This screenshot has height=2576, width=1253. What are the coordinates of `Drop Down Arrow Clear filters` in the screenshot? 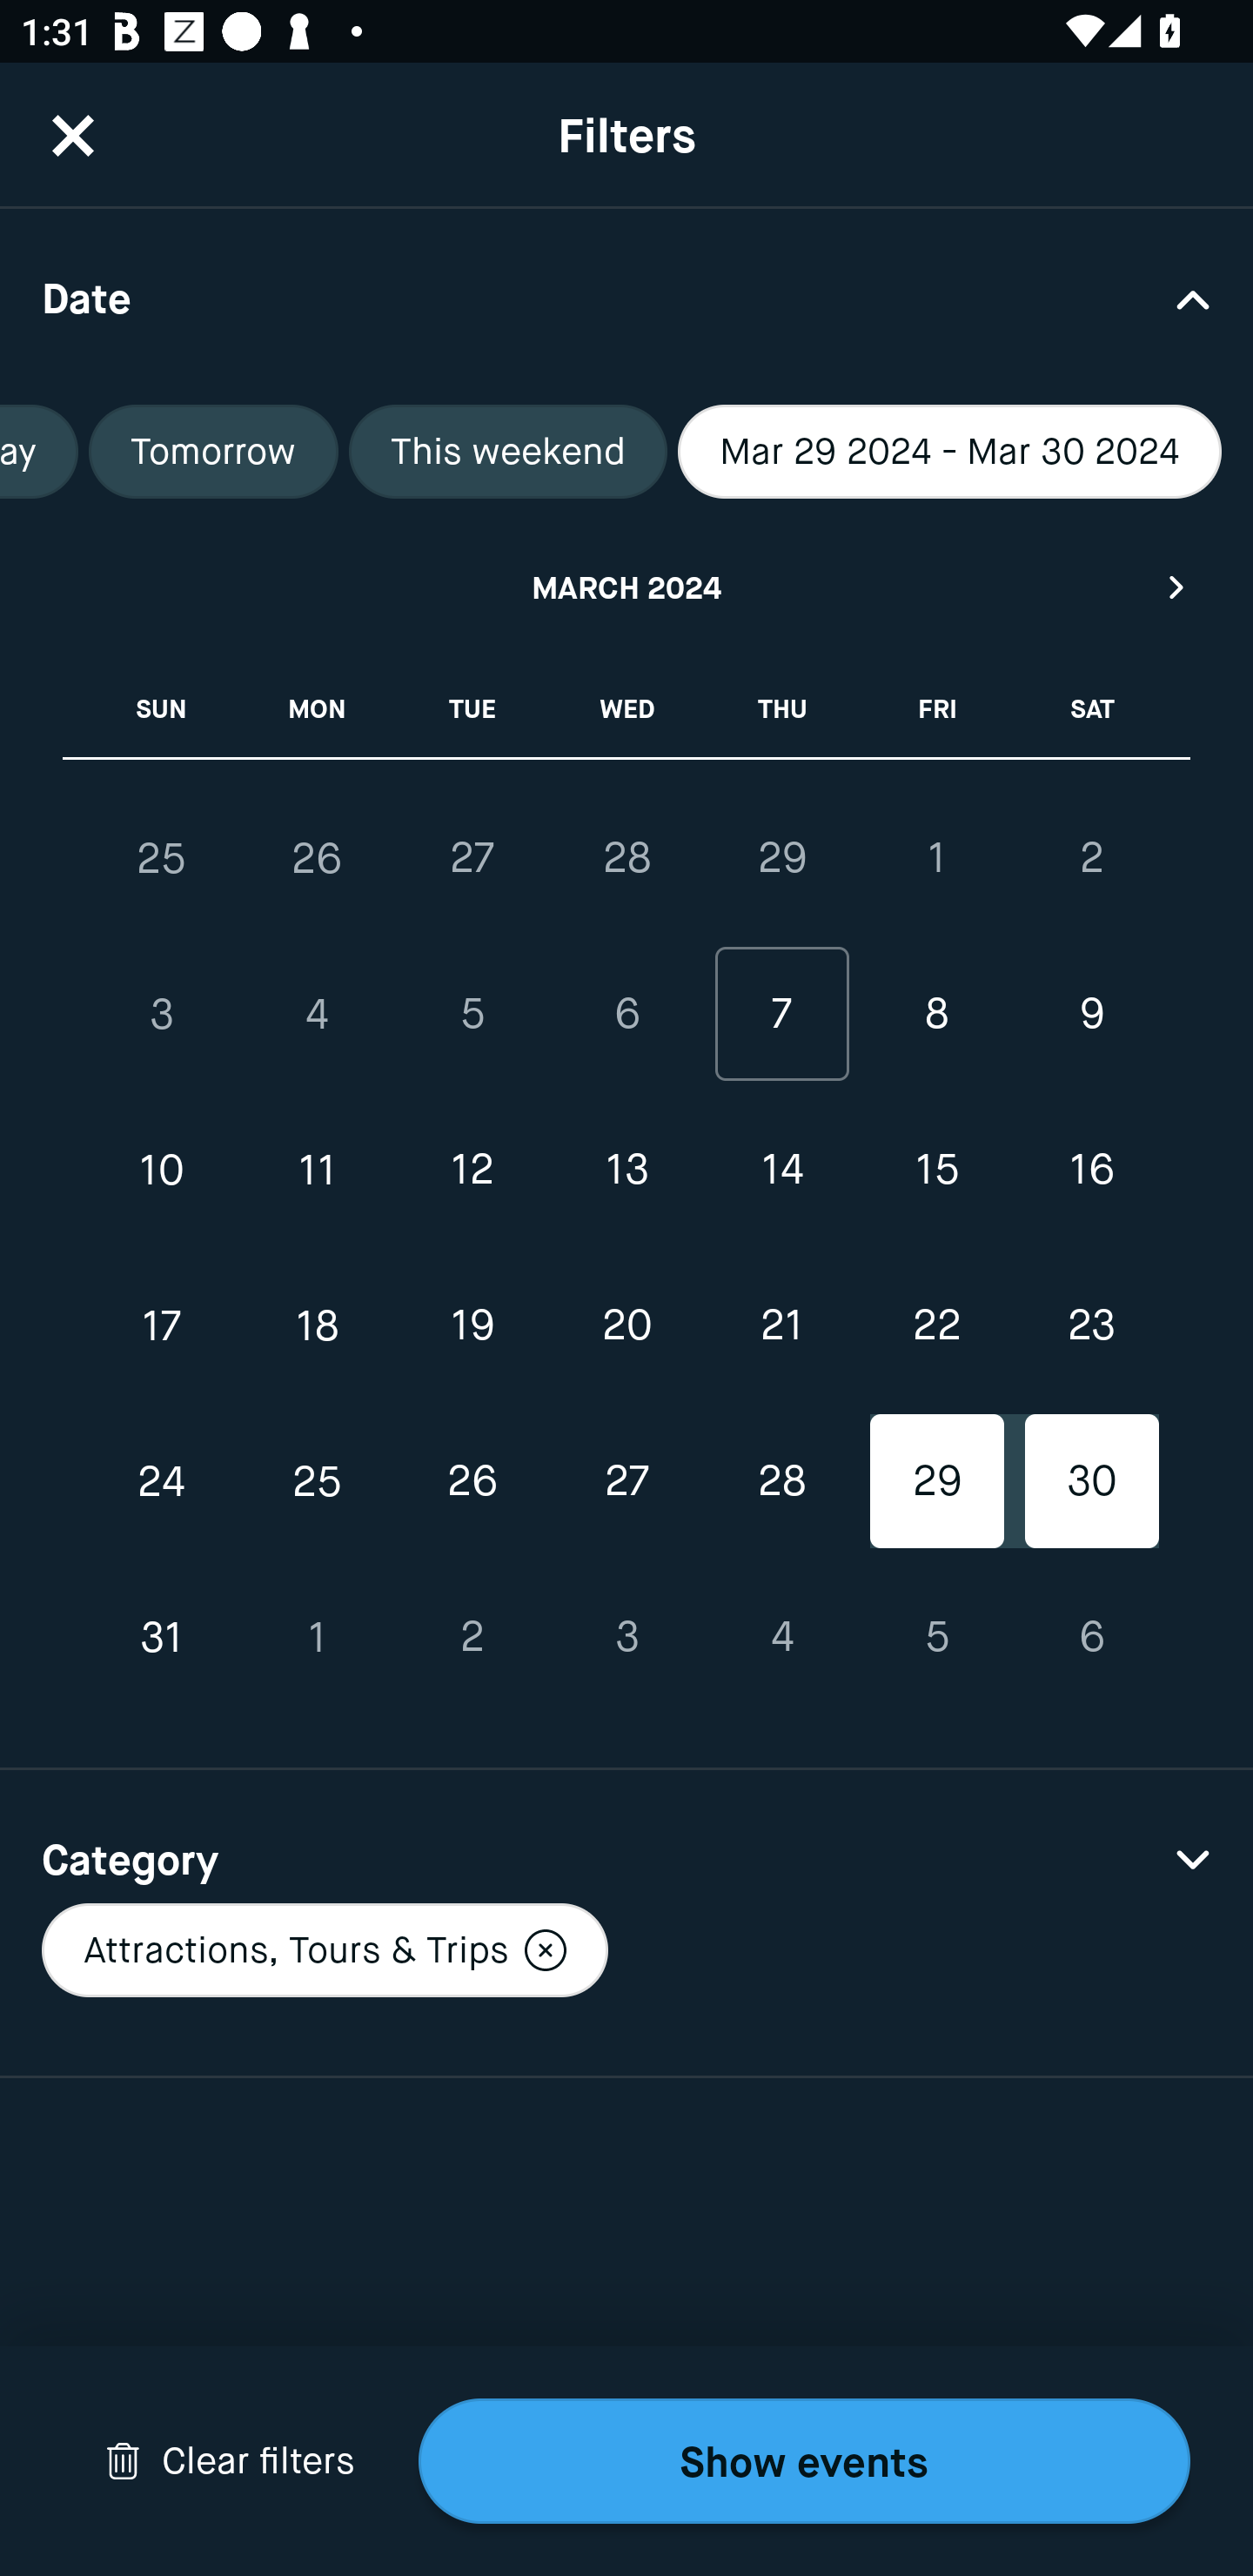 It's located at (230, 2461).